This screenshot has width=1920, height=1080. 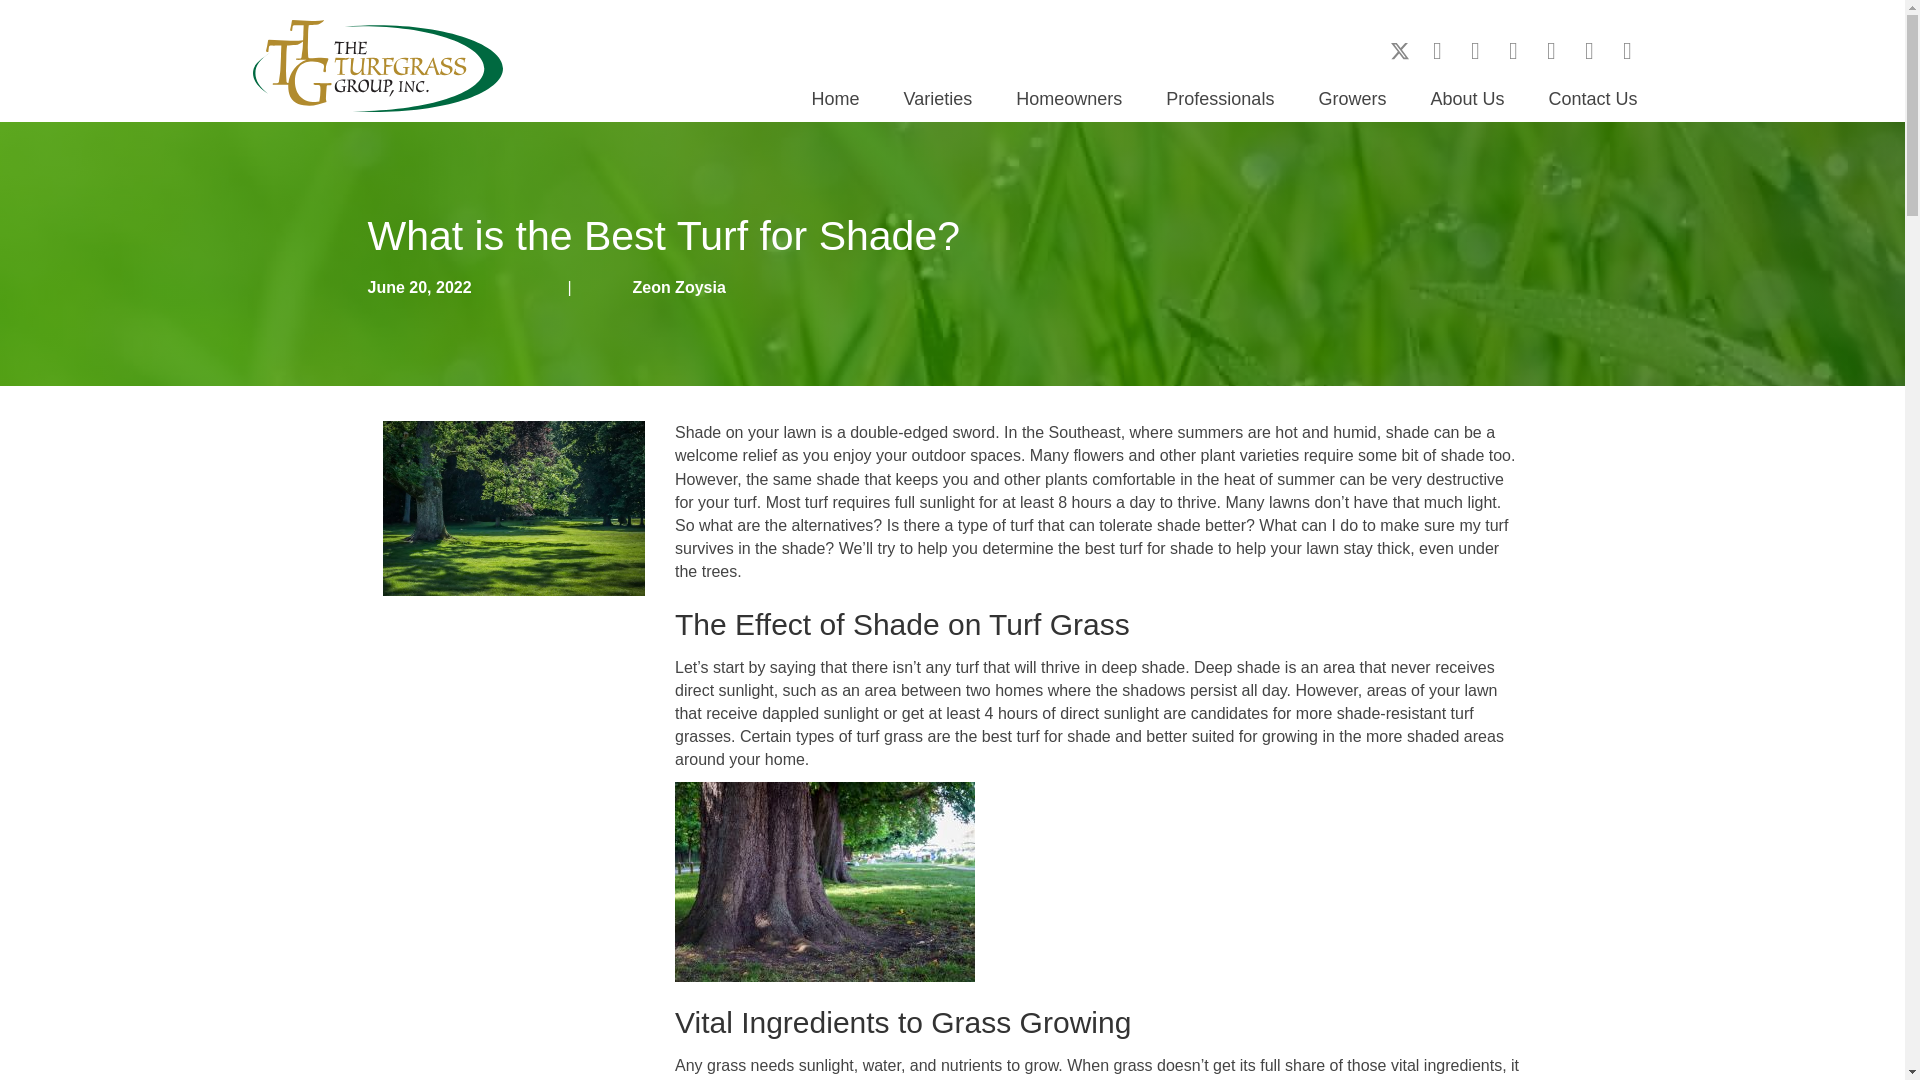 What do you see at coordinates (1068, 98) in the screenshot?
I see `Homeowners` at bounding box center [1068, 98].